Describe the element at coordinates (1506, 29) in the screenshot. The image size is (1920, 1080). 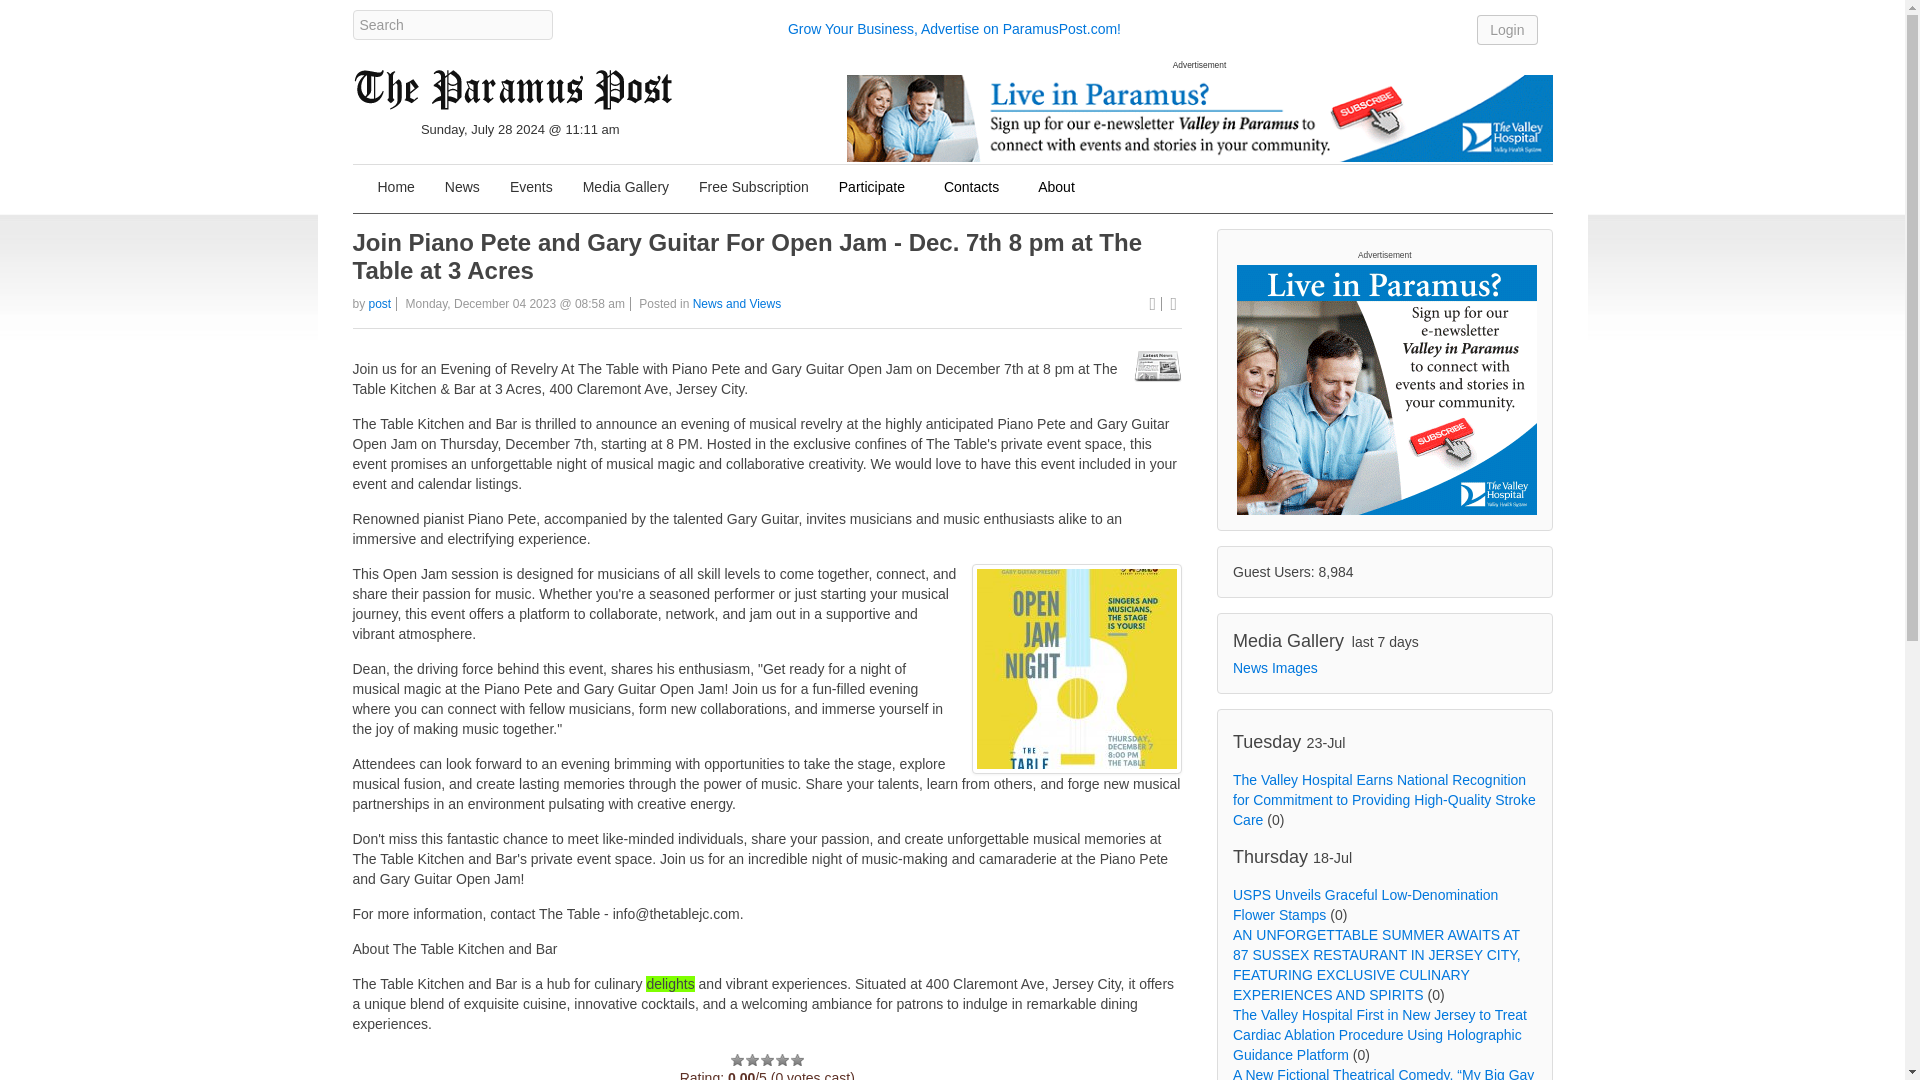
I see `Login` at that location.